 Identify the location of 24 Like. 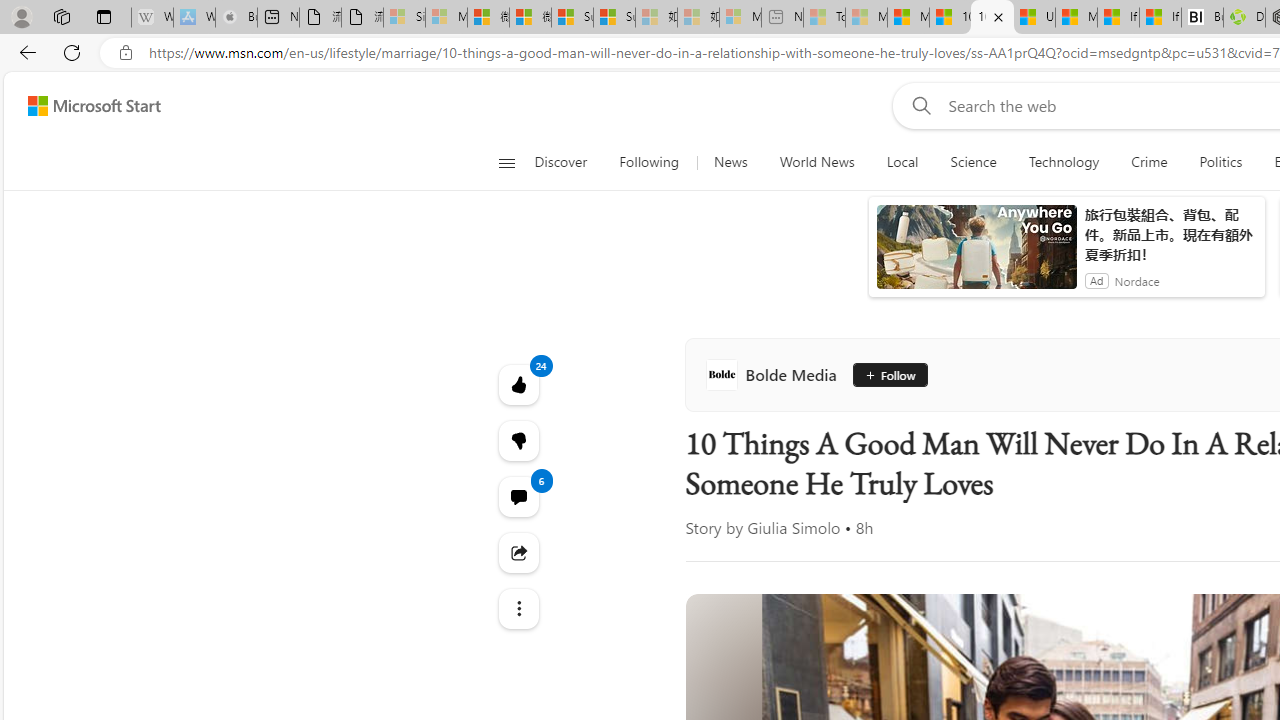
(518, 384).